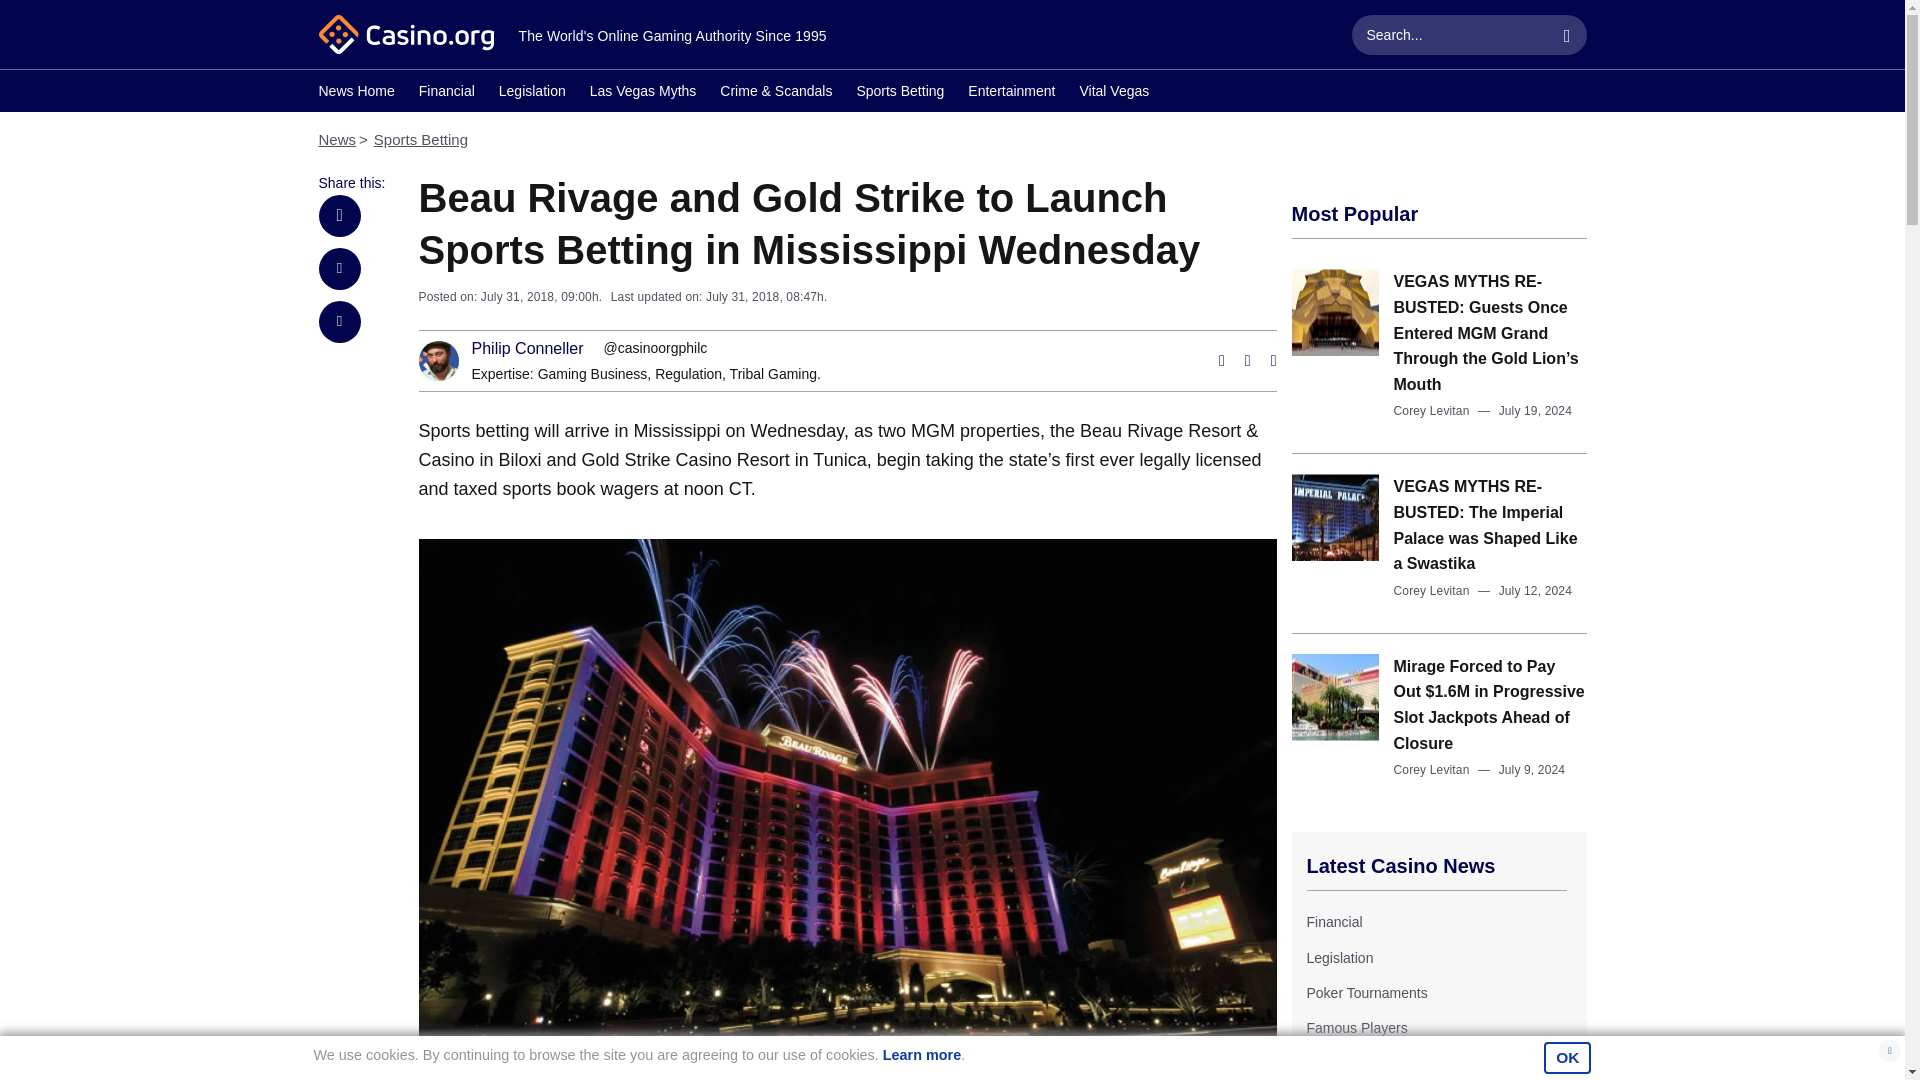 The image size is (1920, 1080). Describe the element at coordinates (900, 93) in the screenshot. I see `Sports Betting` at that location.